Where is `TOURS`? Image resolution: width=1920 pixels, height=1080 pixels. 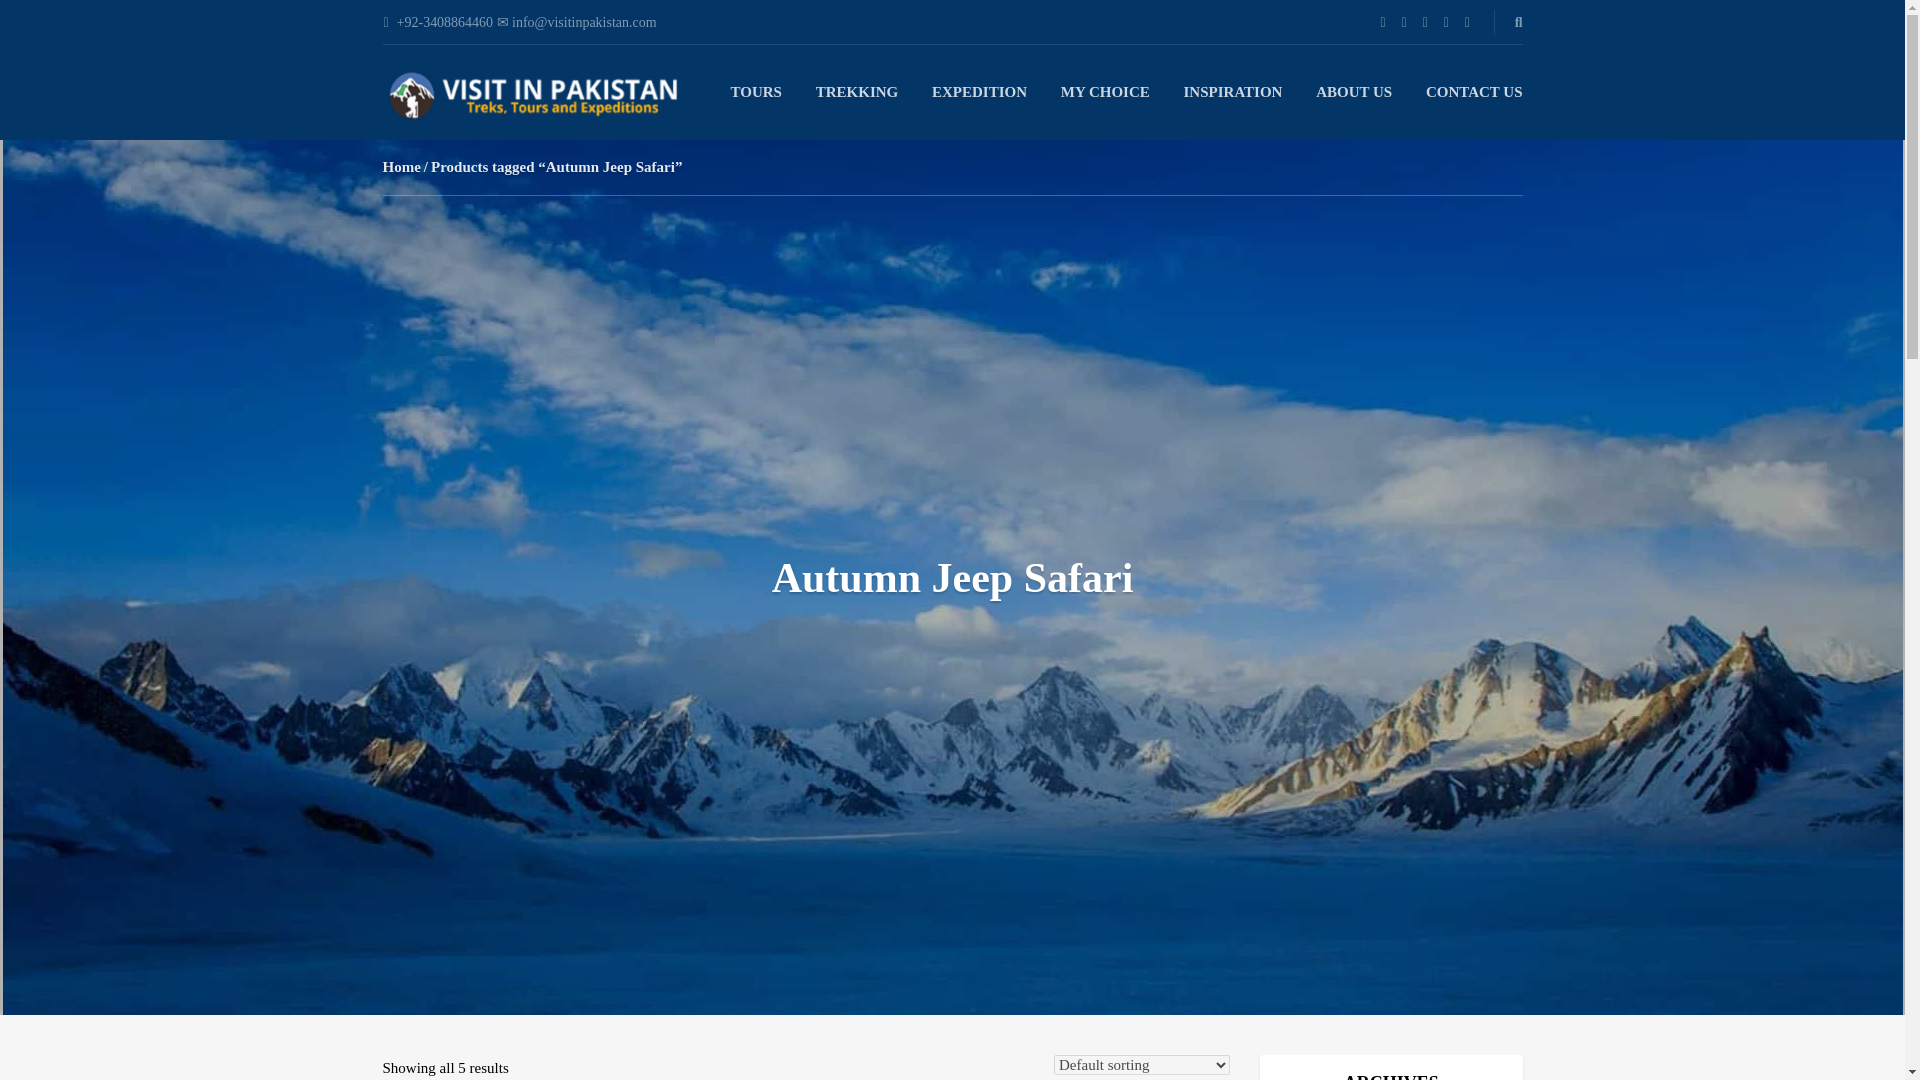 TOURS is located at coordinates (756, 92).